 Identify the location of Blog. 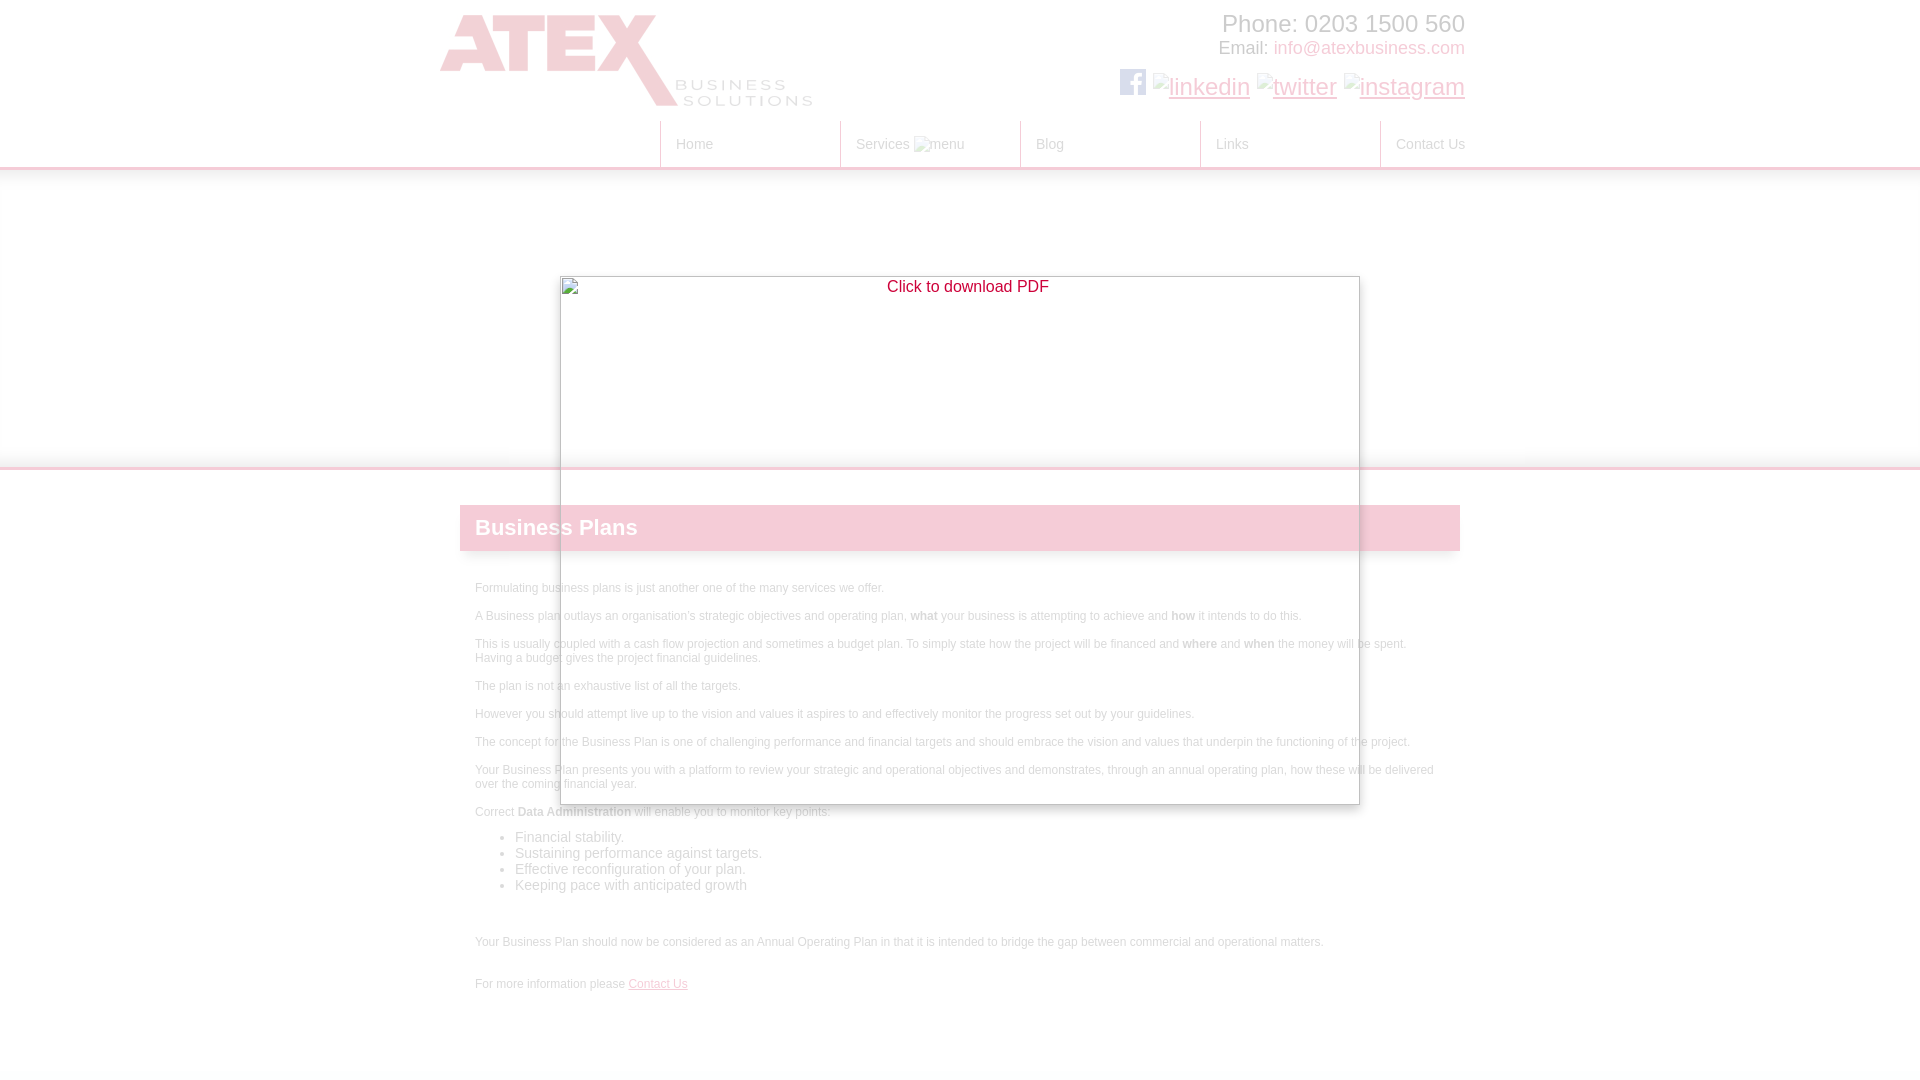
(1110, 144).